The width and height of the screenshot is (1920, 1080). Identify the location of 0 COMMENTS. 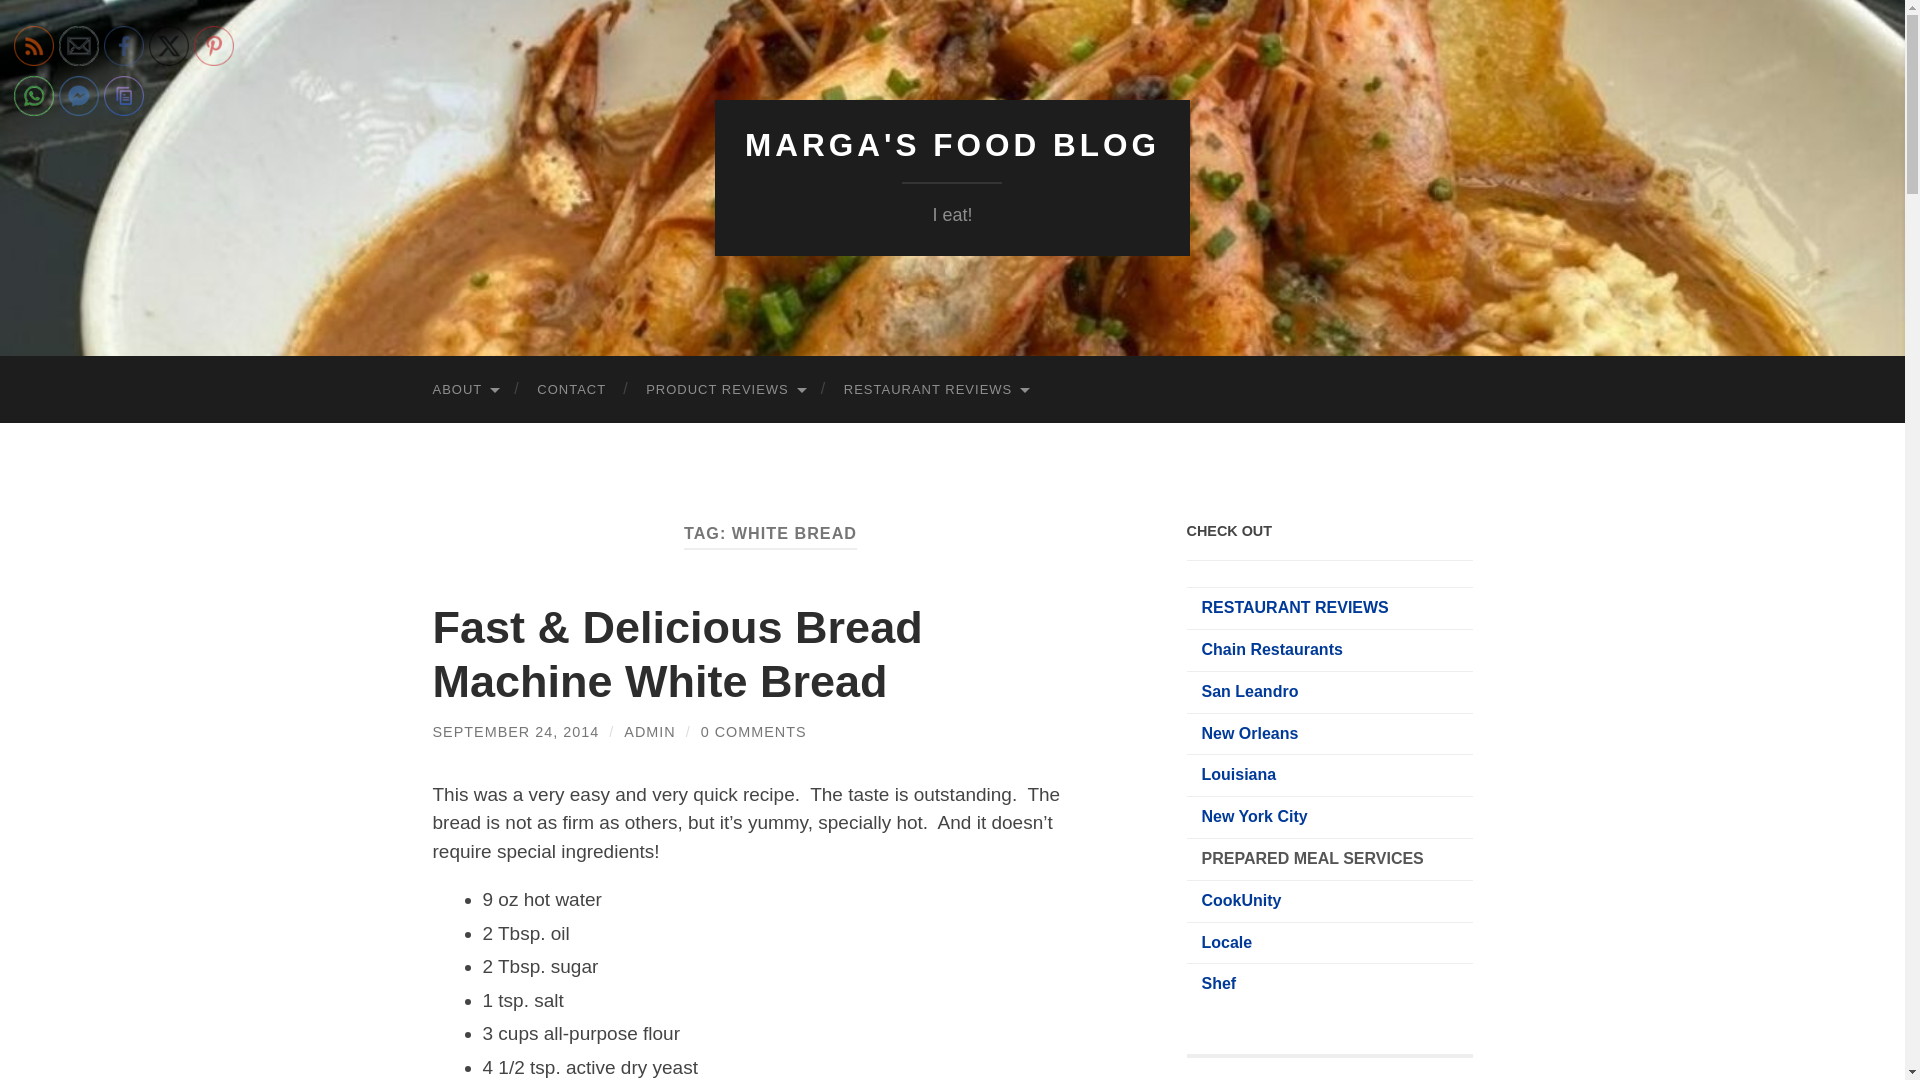
(753, 731).